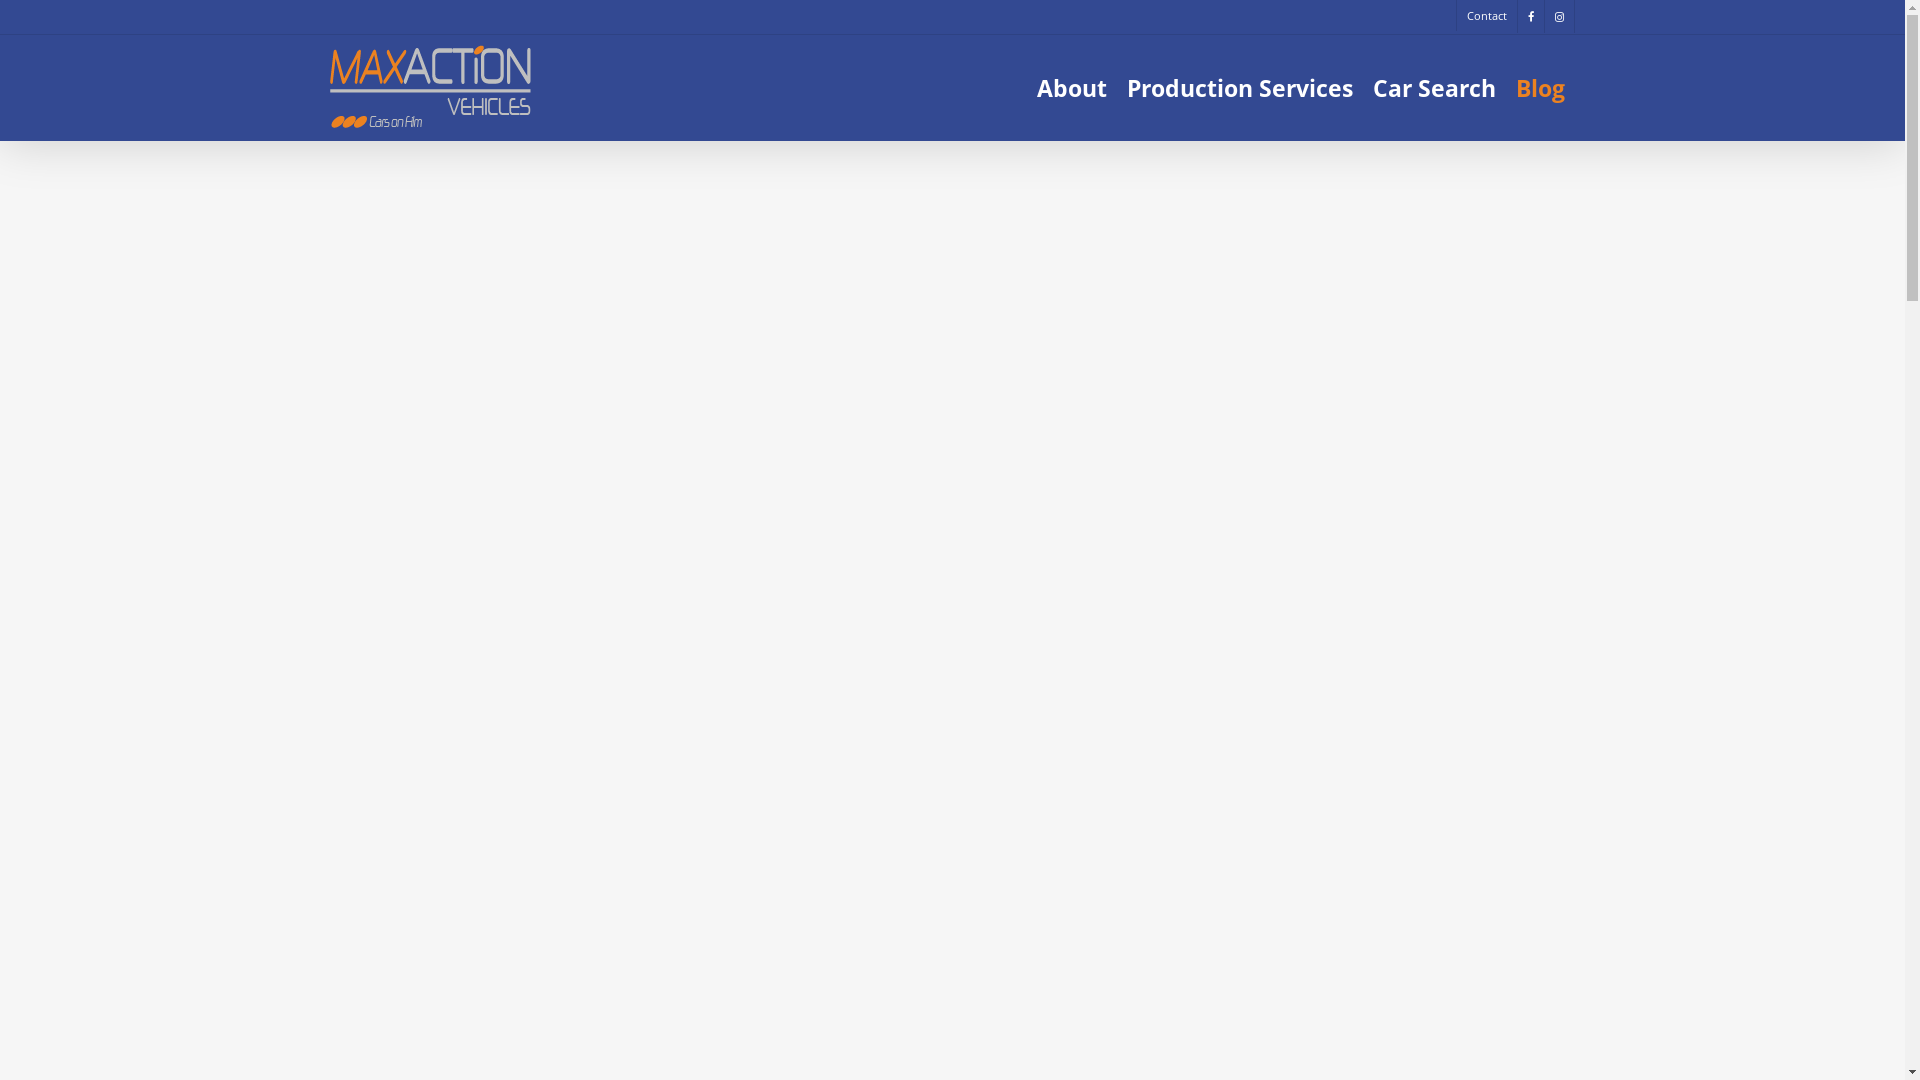 The height and width of the screenshot is (1080, 1920). What do you see at coordinates (1486, 16) in the screenshot?
I see `Contact` at bounding box center [1486, 16].